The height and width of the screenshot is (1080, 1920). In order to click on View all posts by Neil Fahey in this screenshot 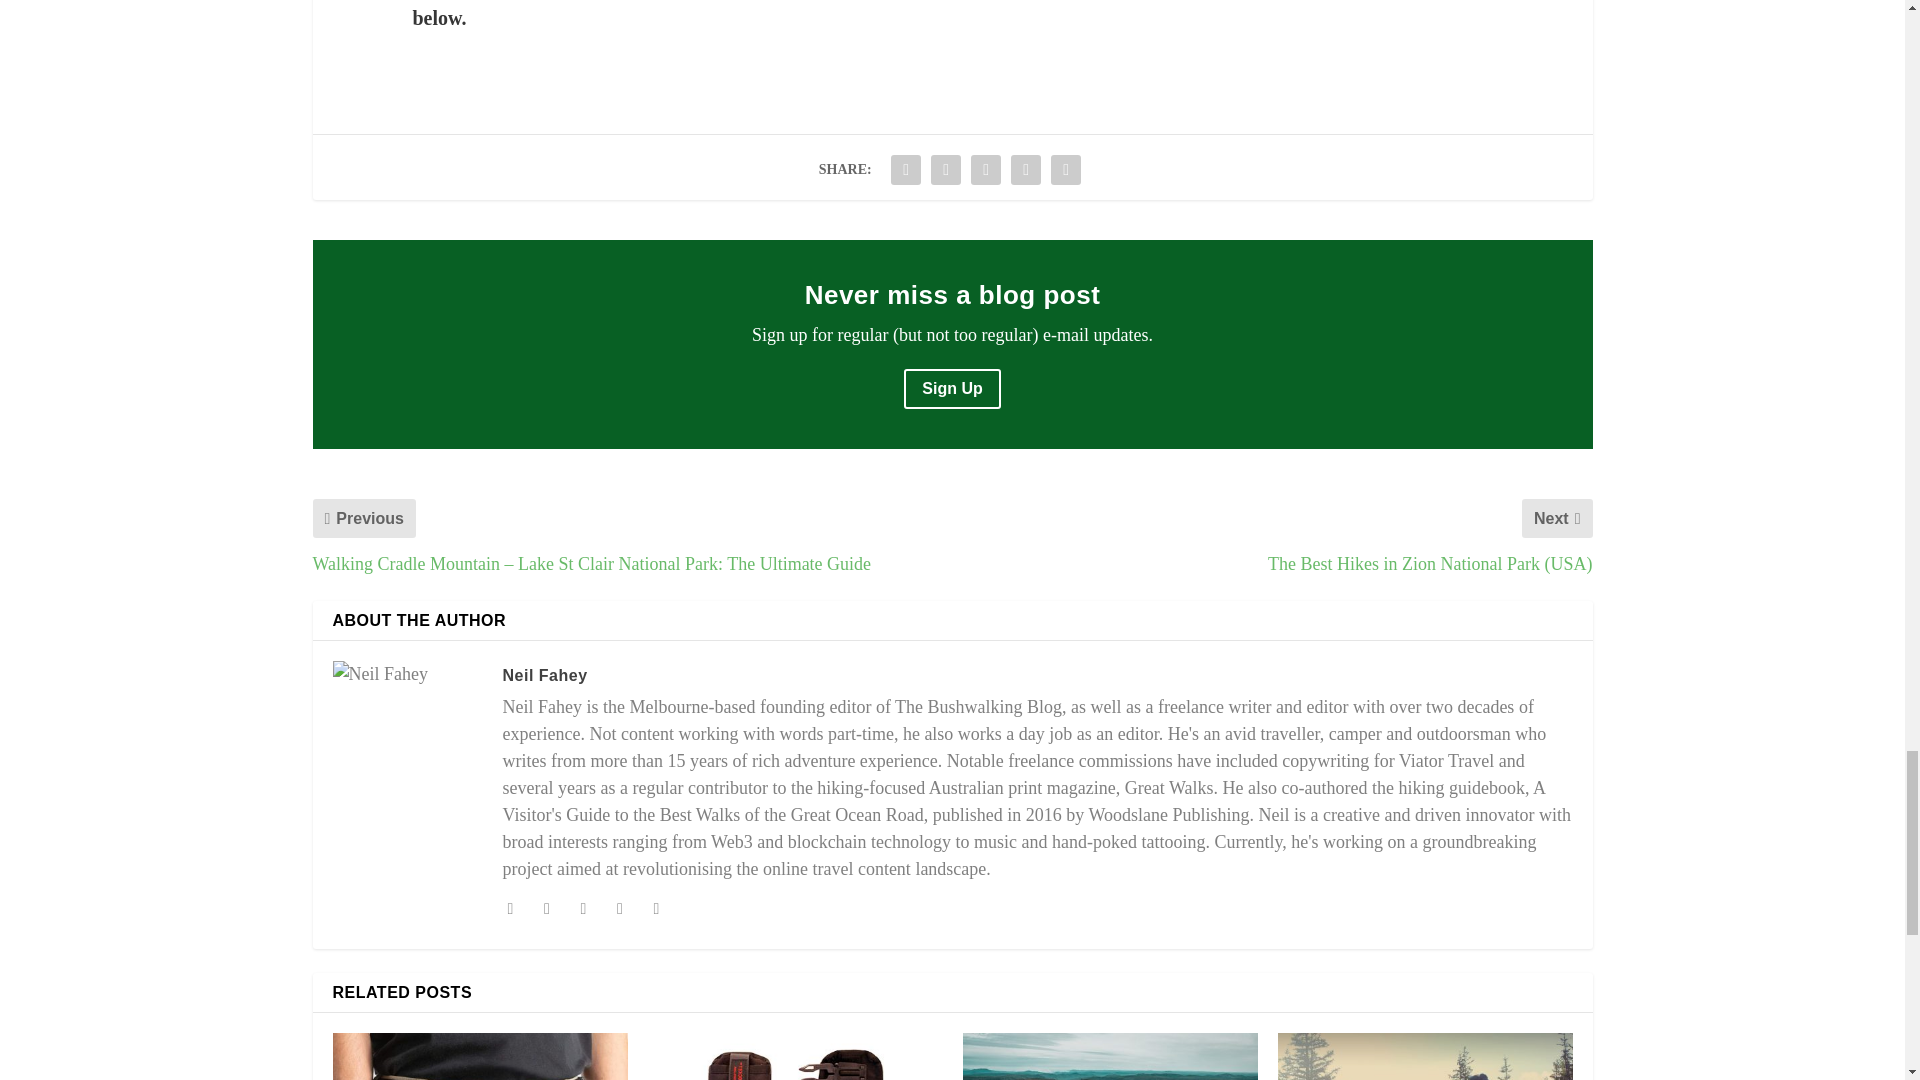, I will do `click(544, 675)`.